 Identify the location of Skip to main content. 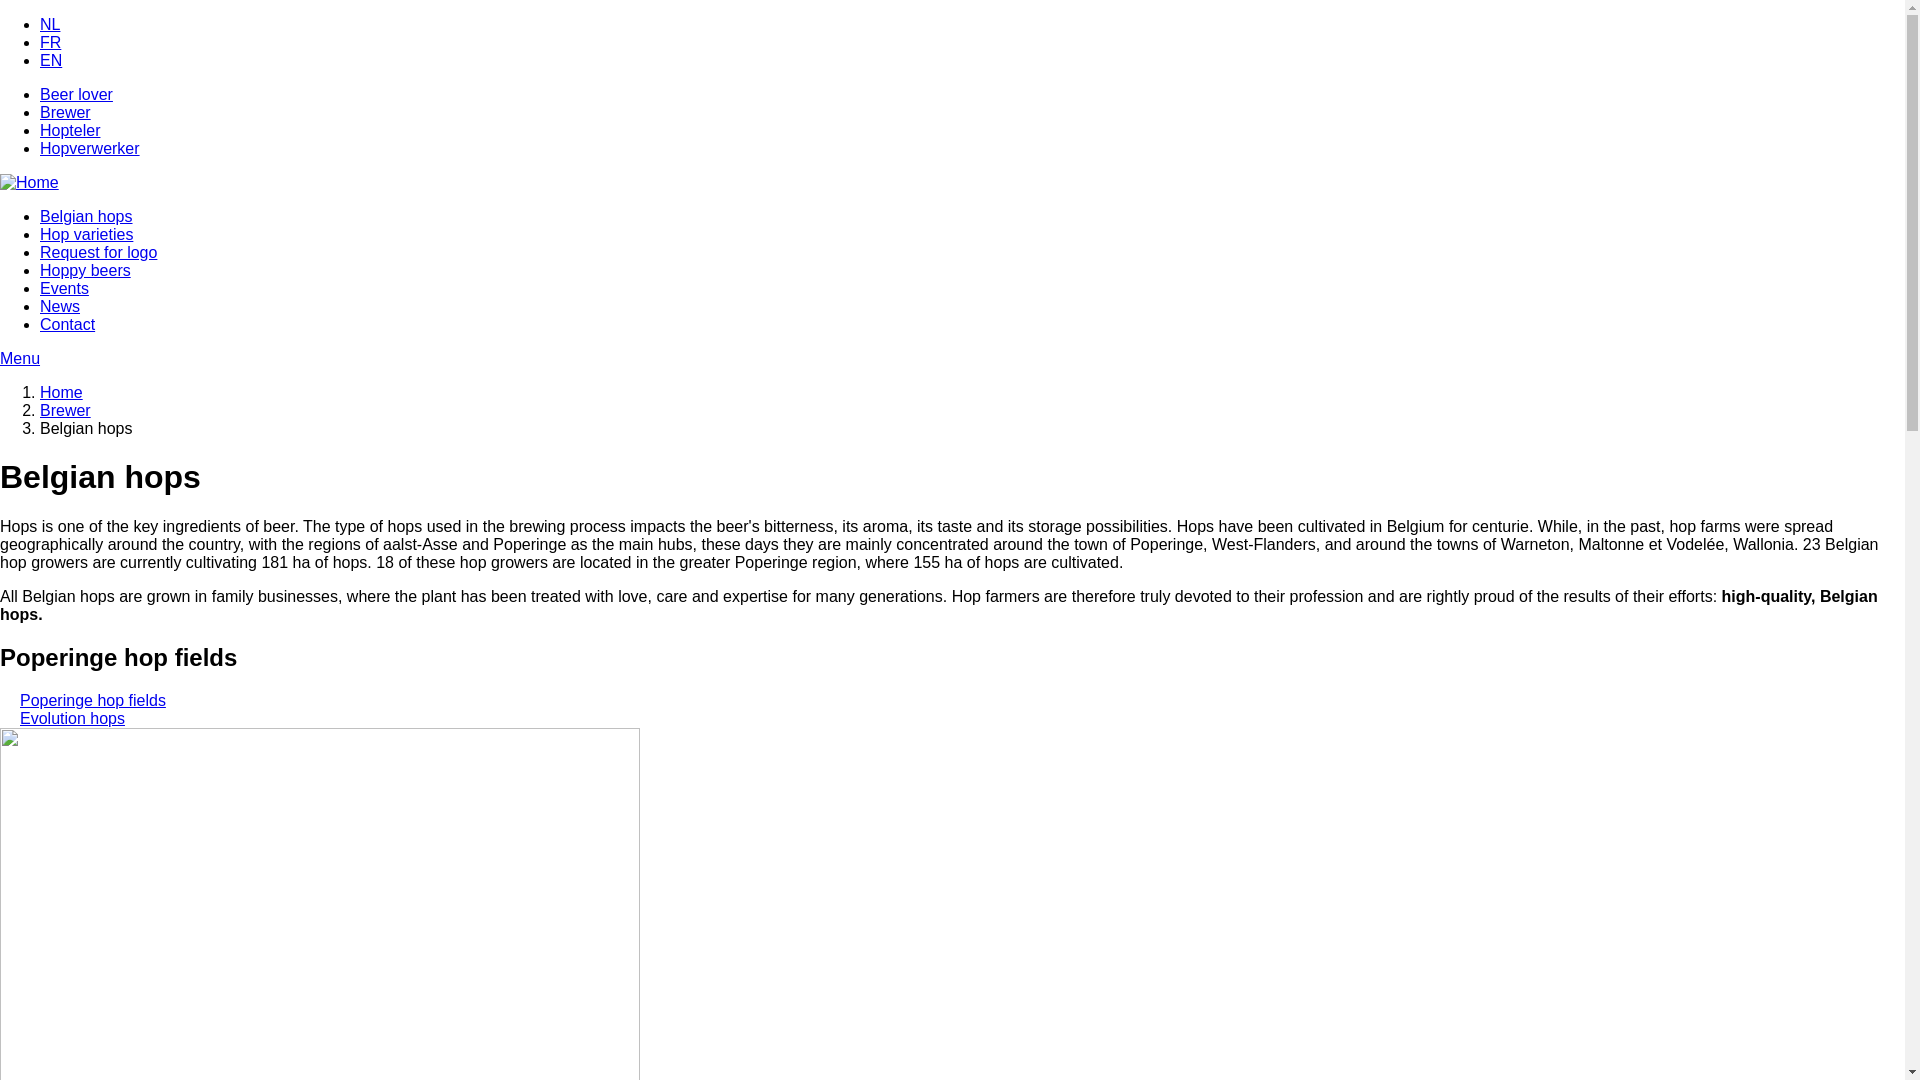
(0, 16).